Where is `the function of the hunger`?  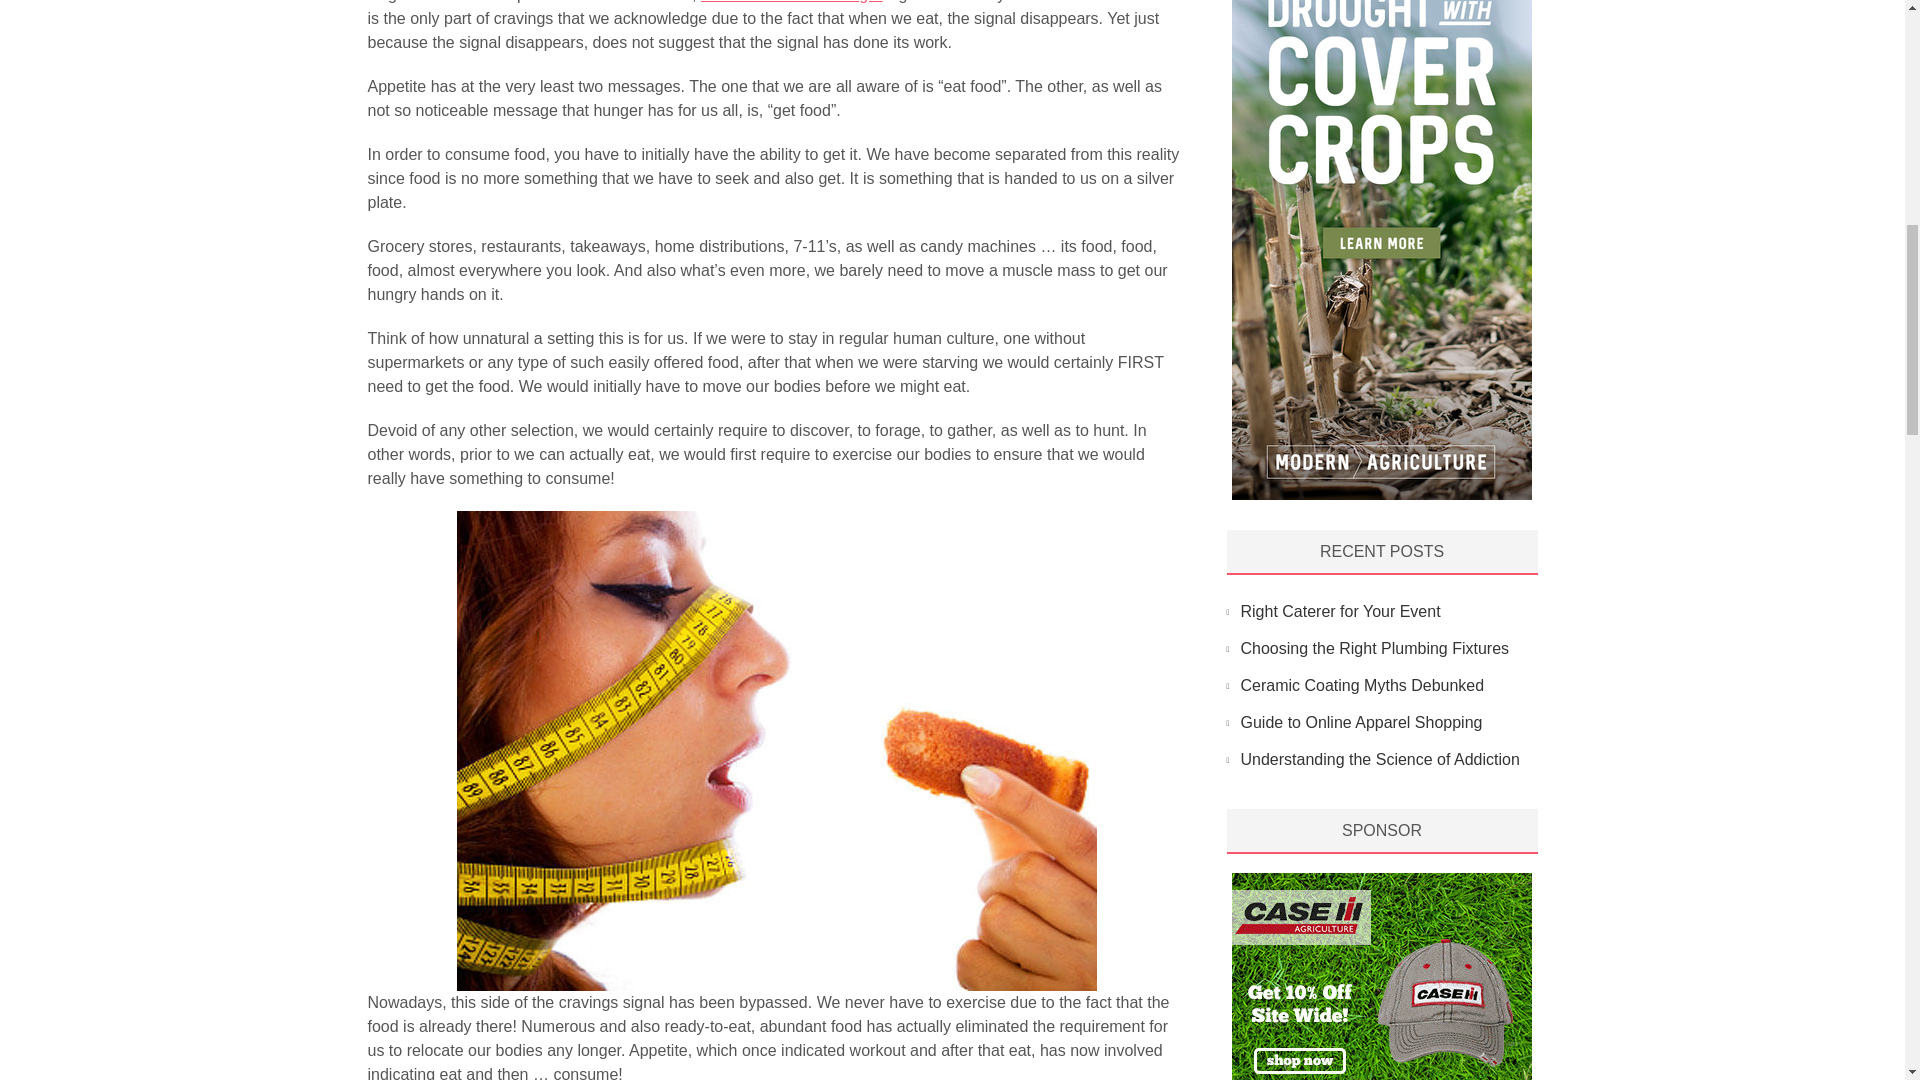
the function of the hunger is located at coordinates (790, 2).